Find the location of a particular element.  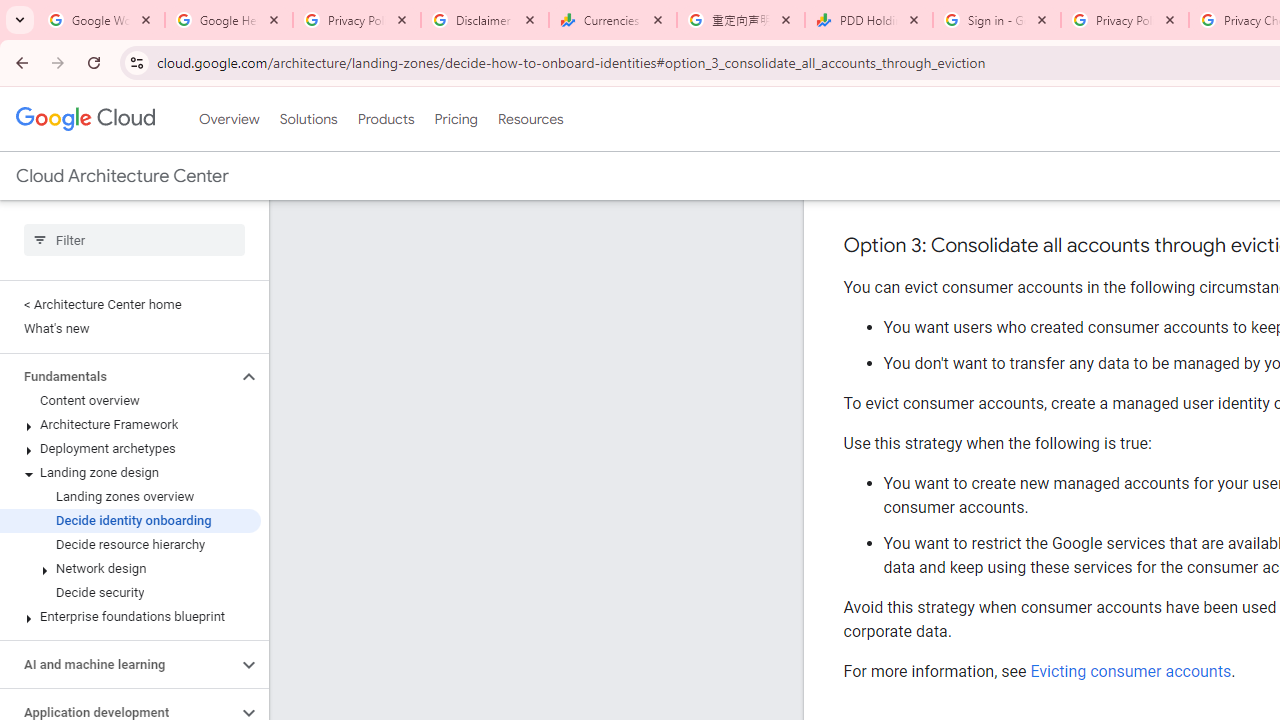

< Architecture Center home is located at coordinates (130, 304).